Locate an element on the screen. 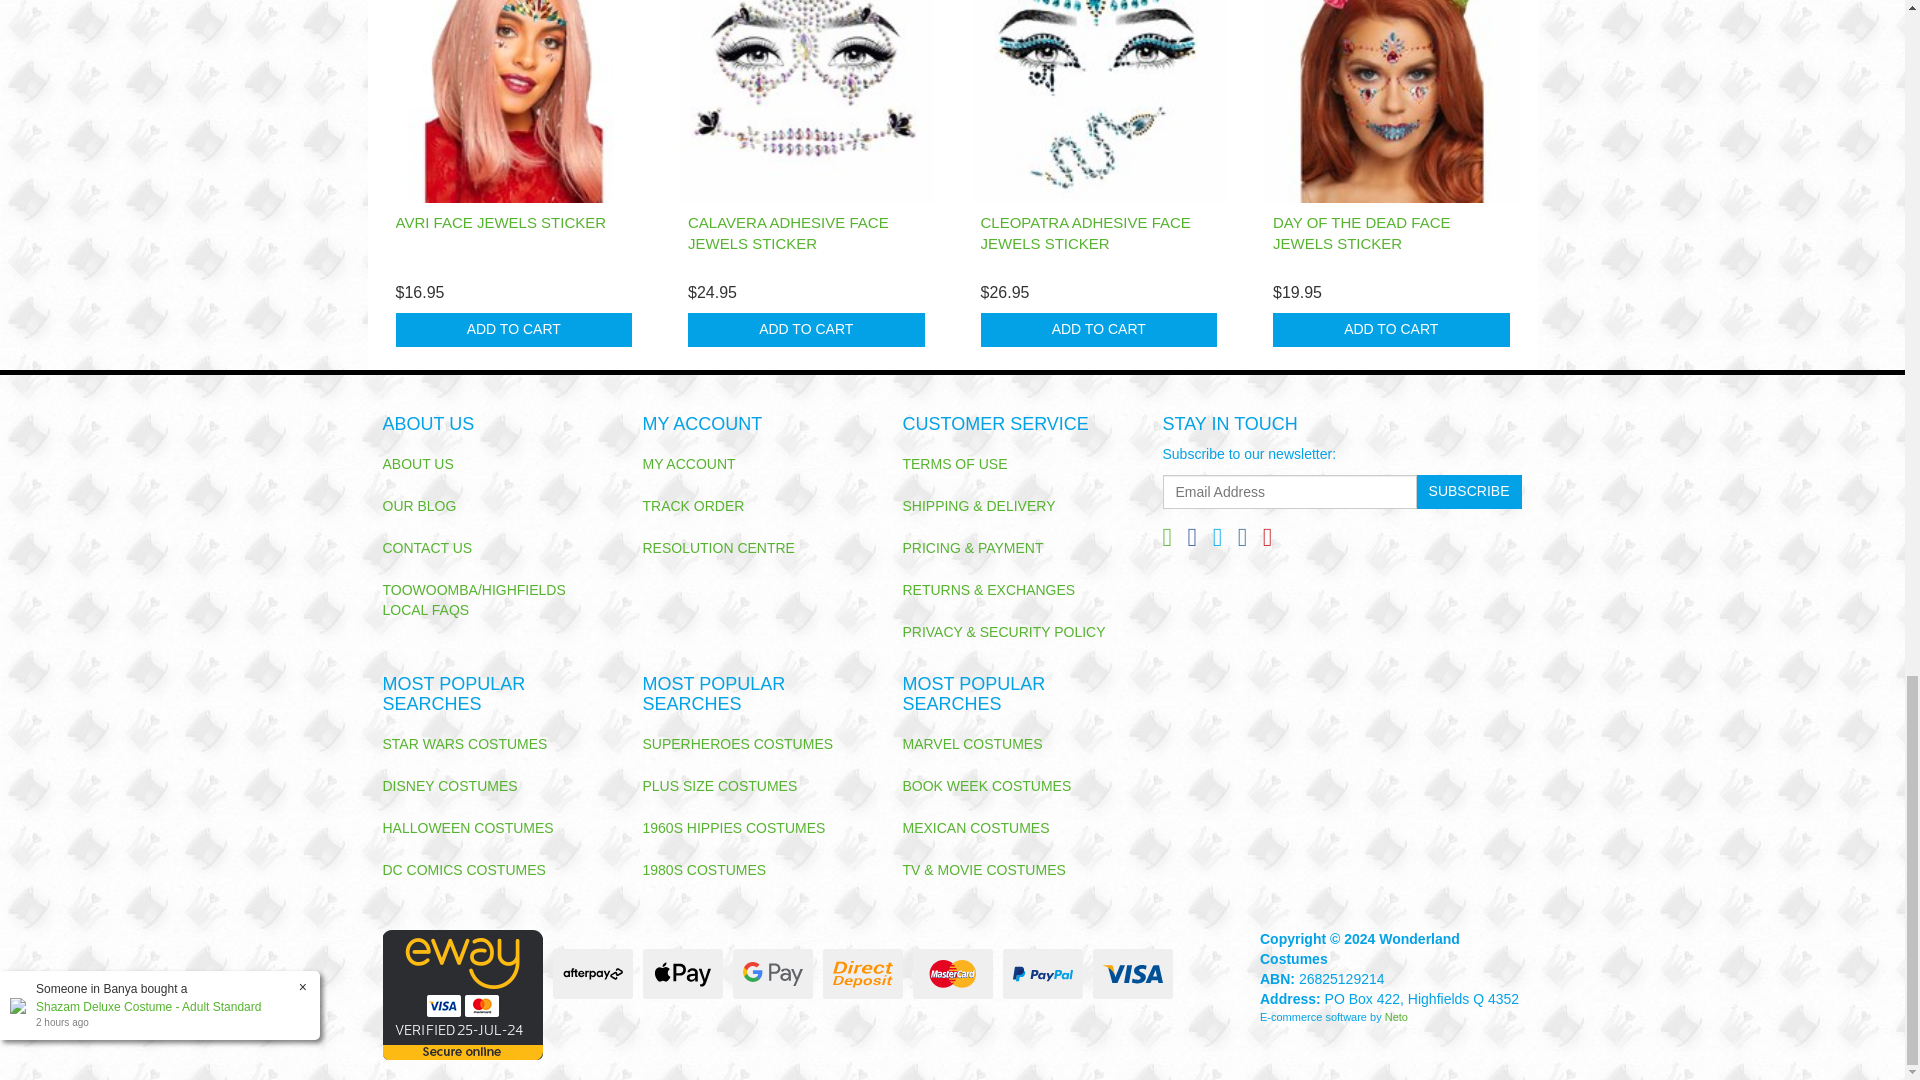 This screenshot has width=1920, height=1080. Cleopatra Adhesive Face Jewels Sticker is located at coordinates (1084, 232).